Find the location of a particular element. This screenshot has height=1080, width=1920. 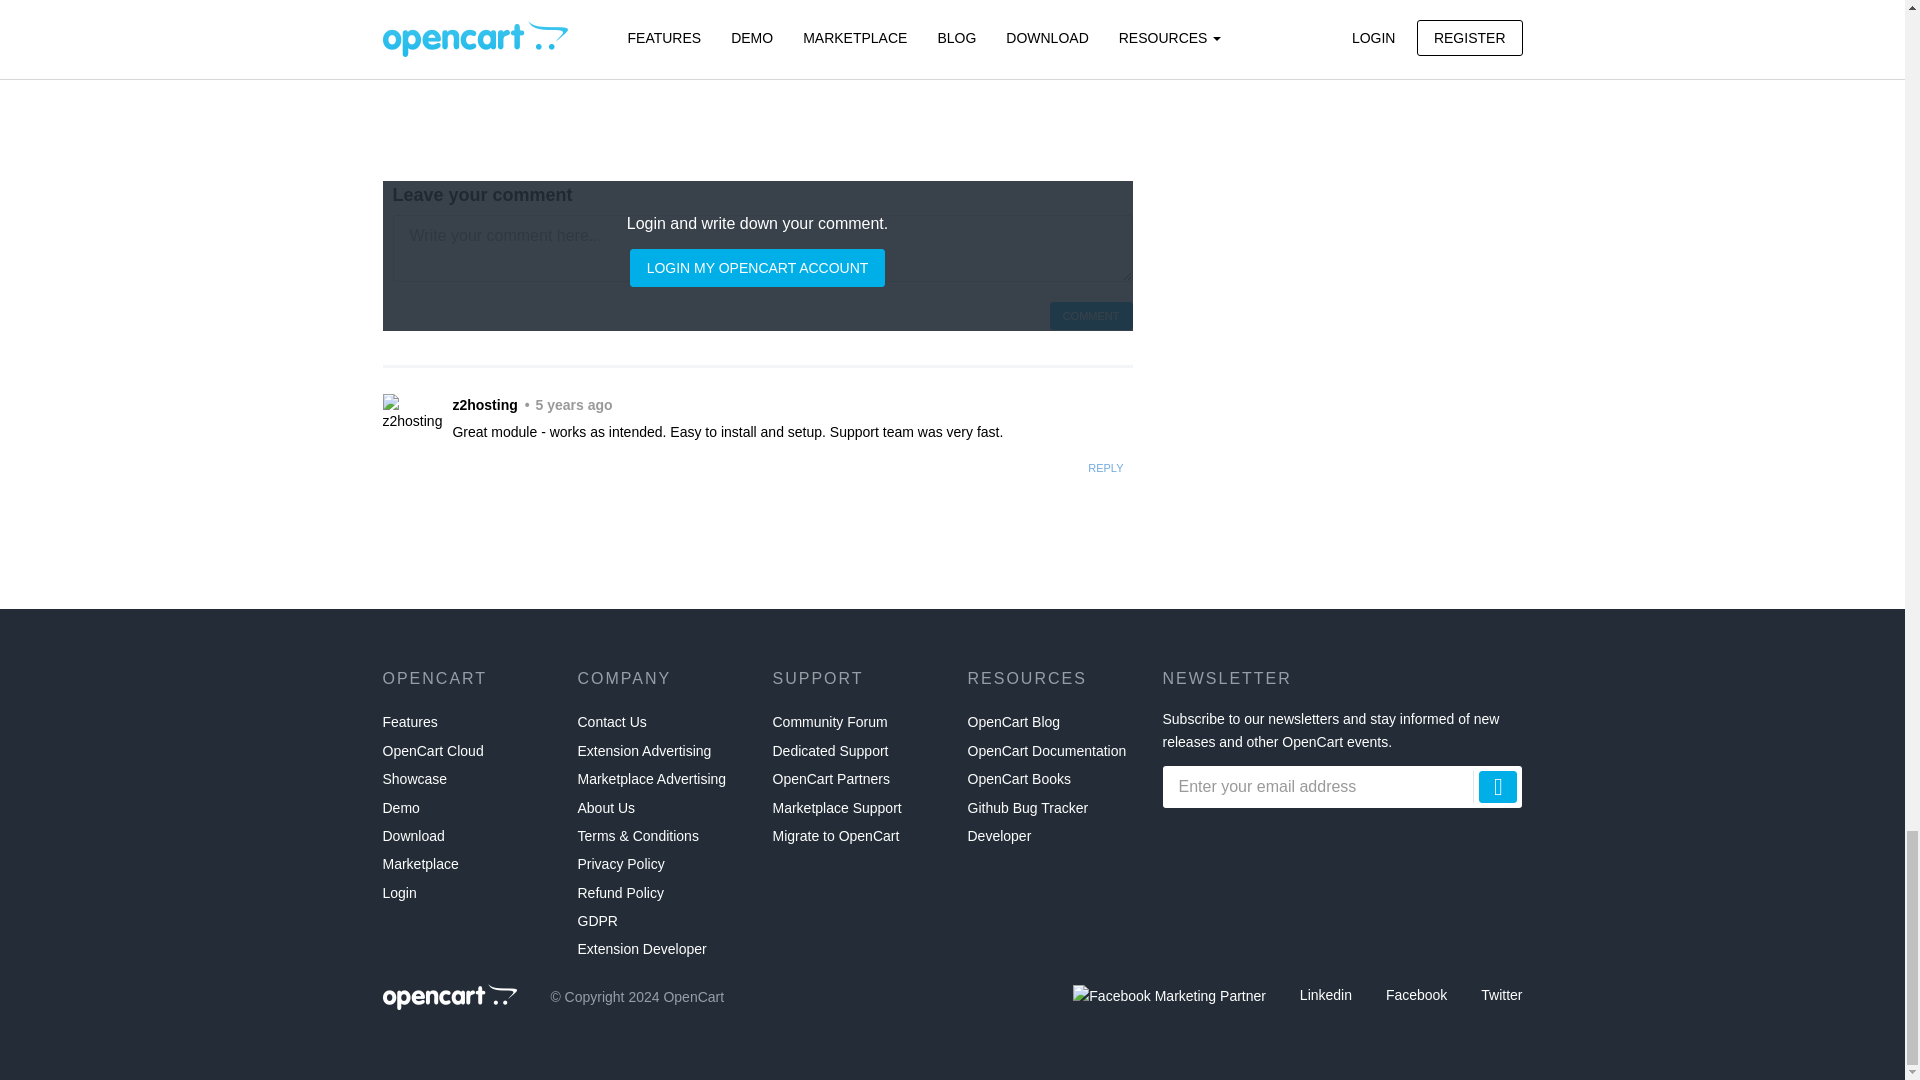

LOGIN MY OPENCART ACCOUNT is located at coordinates (757, 268).